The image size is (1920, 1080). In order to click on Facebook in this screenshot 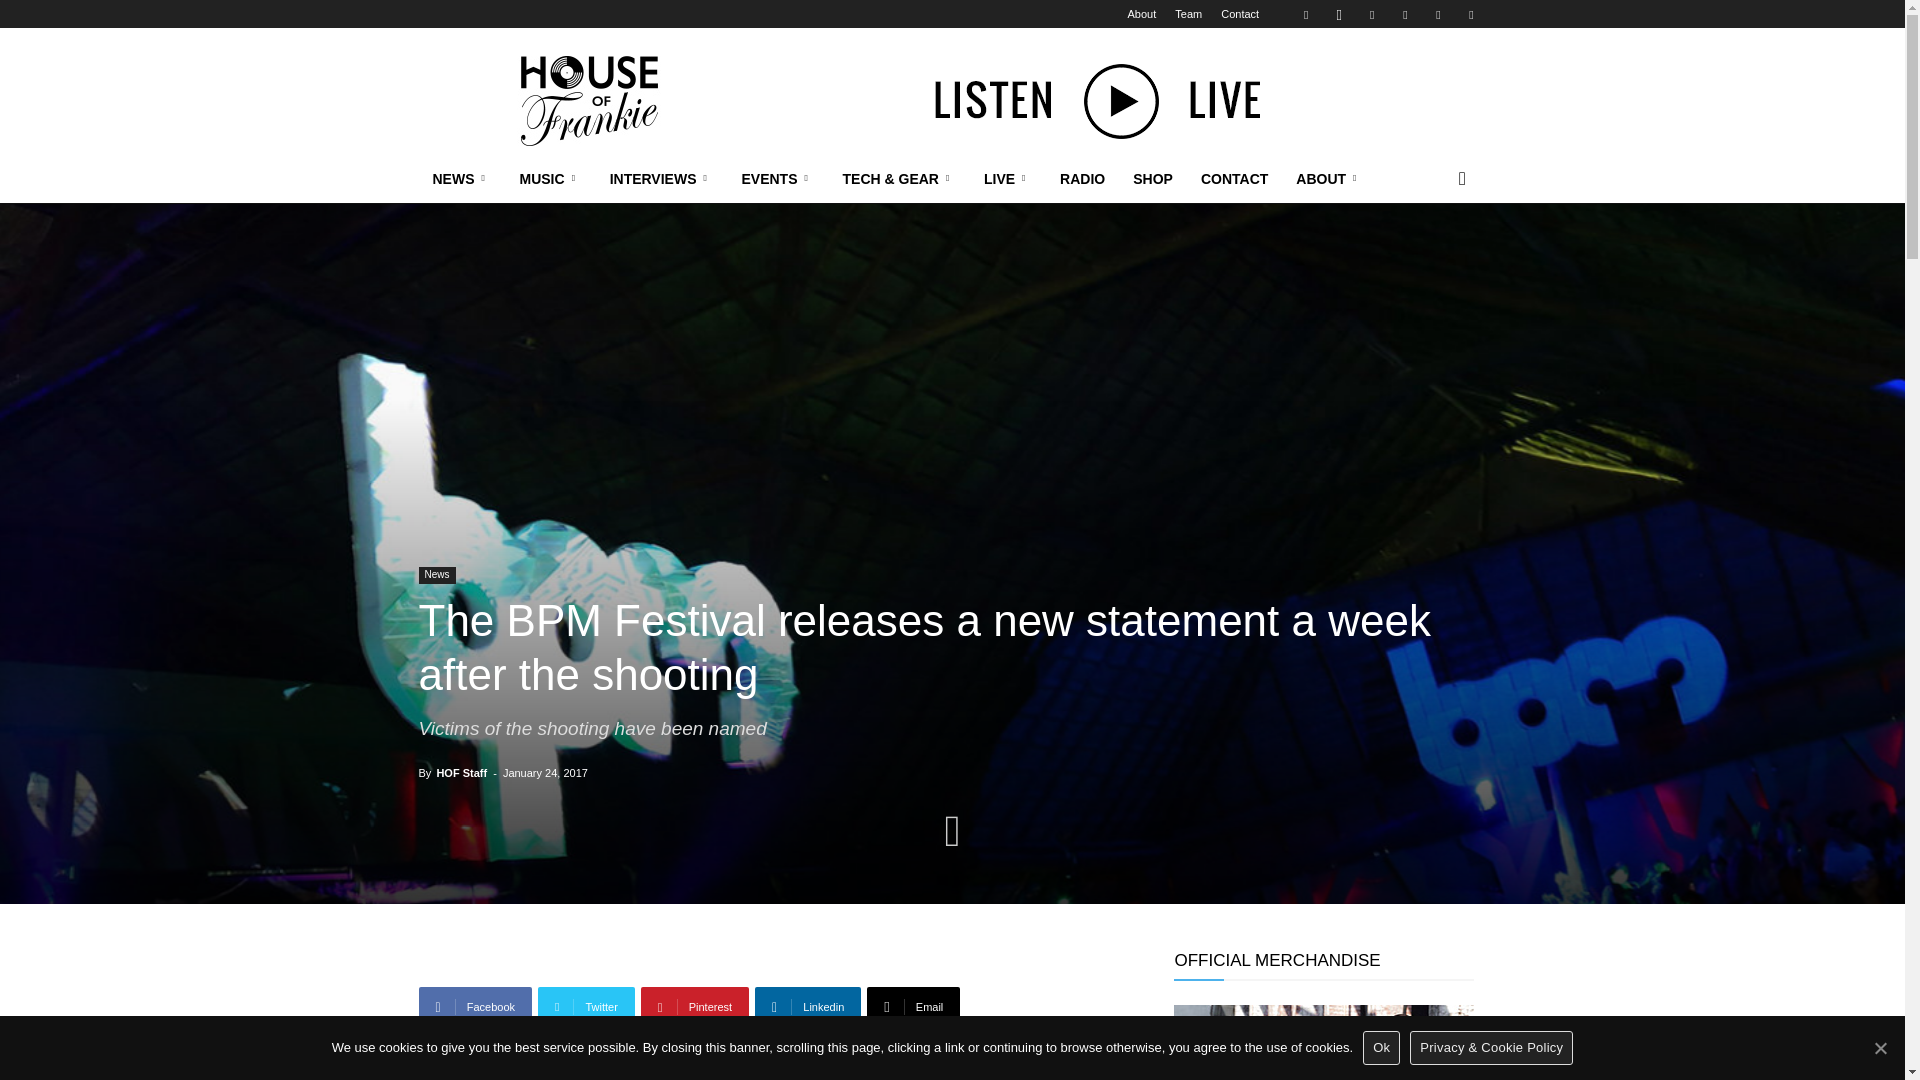, I will do `click(1305, 14)`.